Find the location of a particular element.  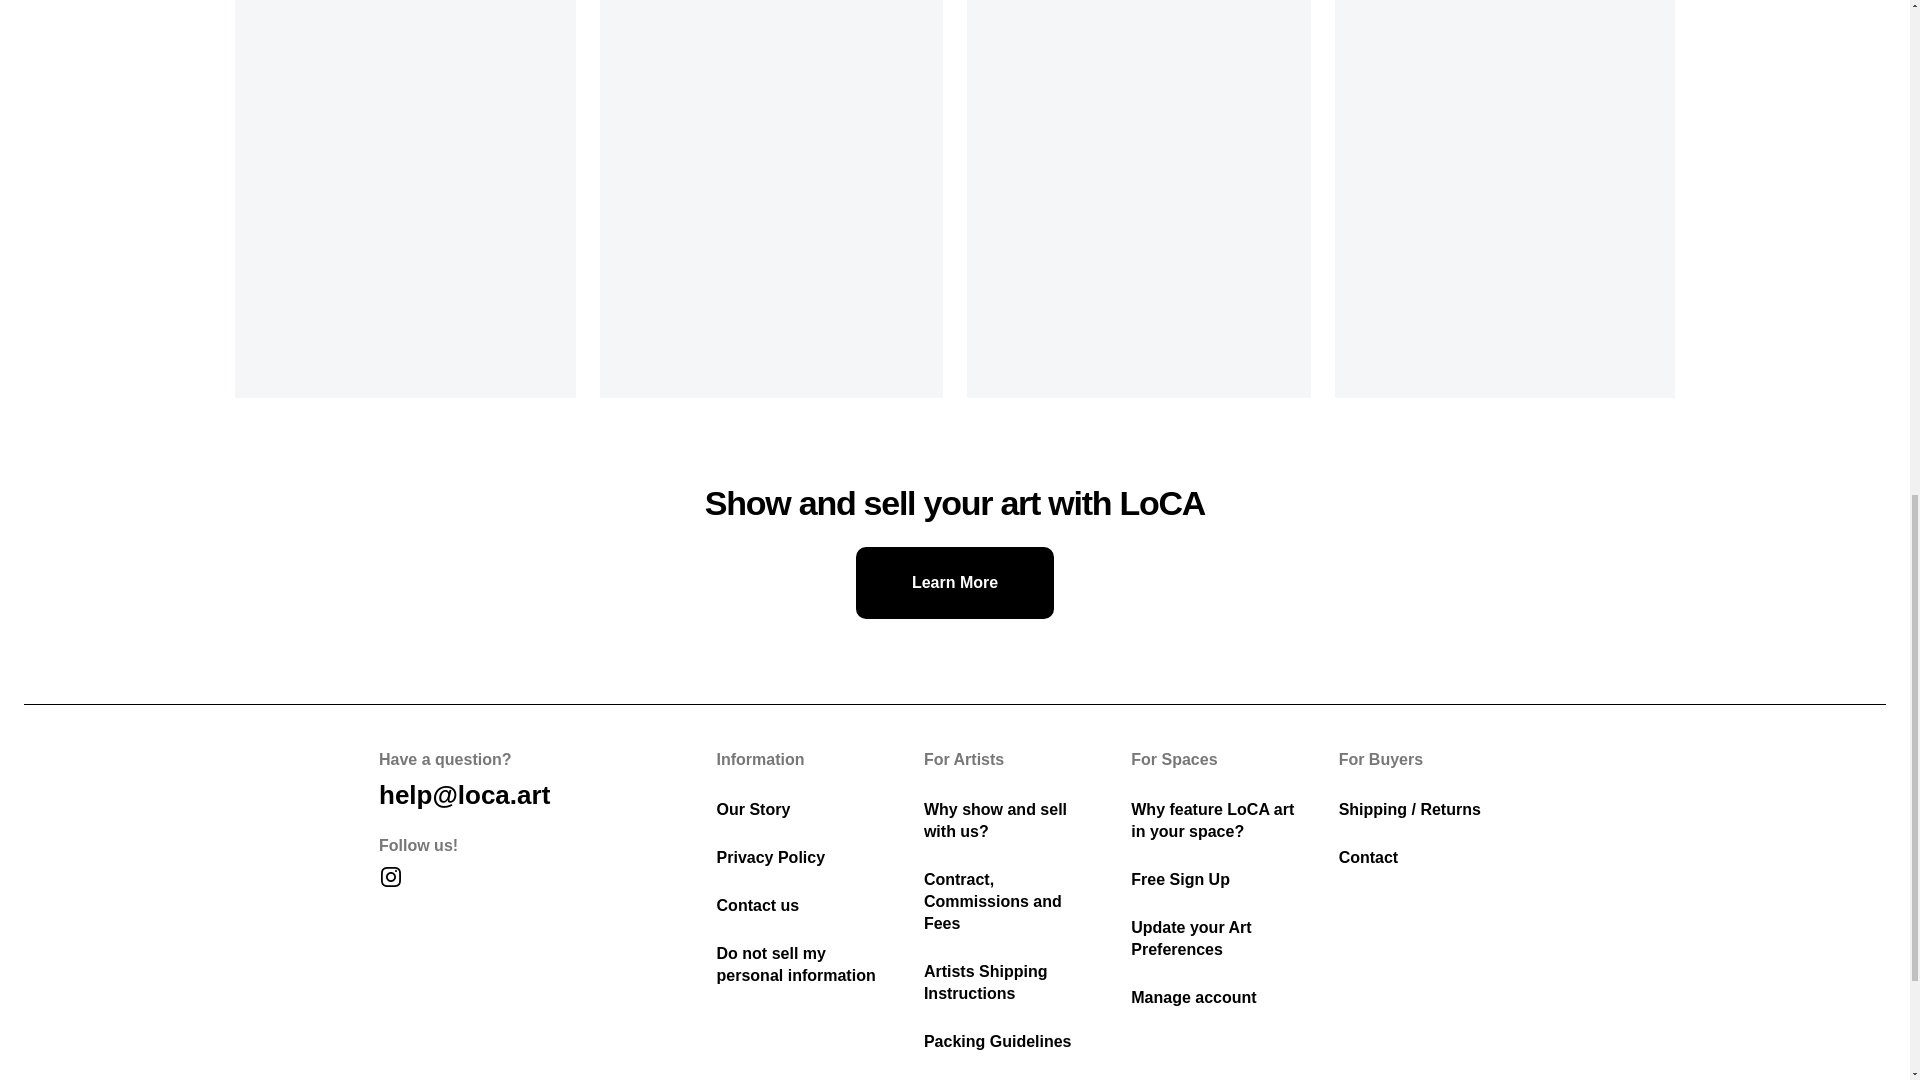

Learn More is located at coordinates (955, 582).